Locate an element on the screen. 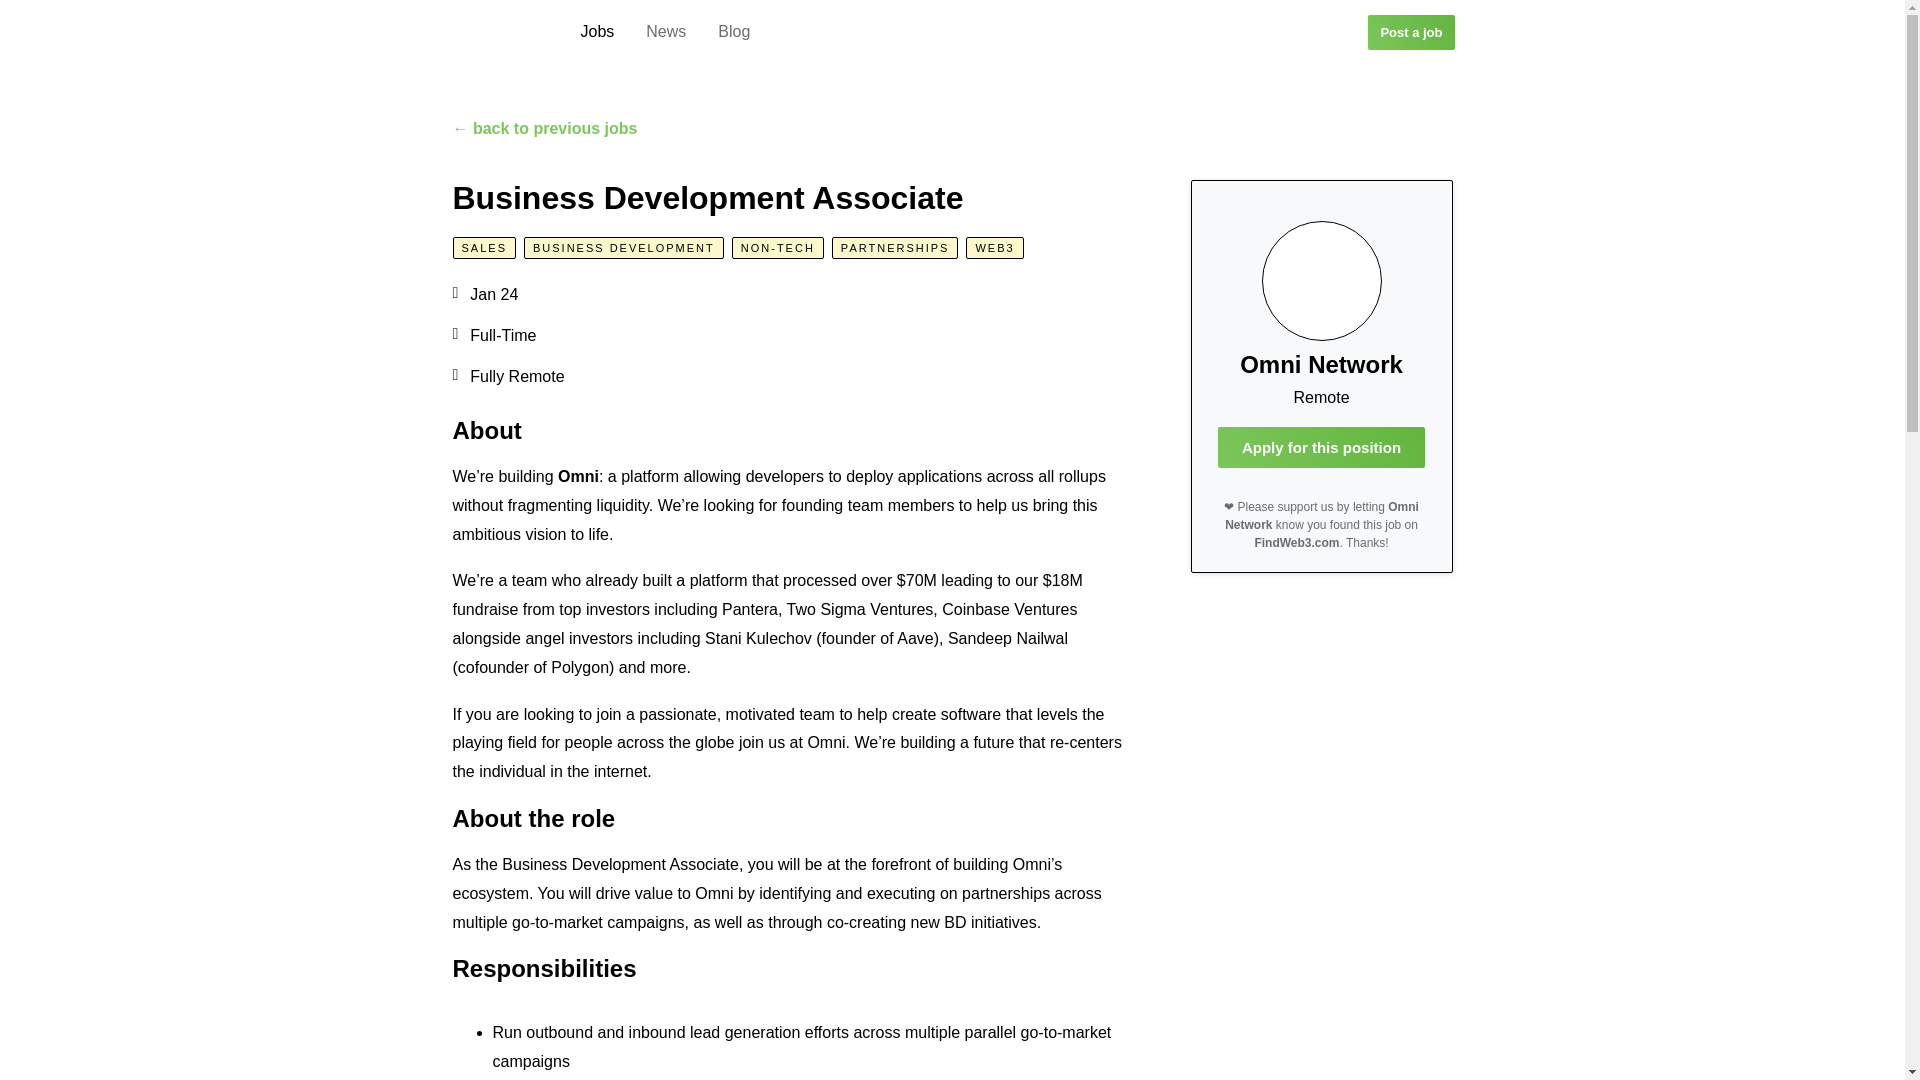 The image size is (1920, 1080). Post a job is located at coordinates (1410, 31).